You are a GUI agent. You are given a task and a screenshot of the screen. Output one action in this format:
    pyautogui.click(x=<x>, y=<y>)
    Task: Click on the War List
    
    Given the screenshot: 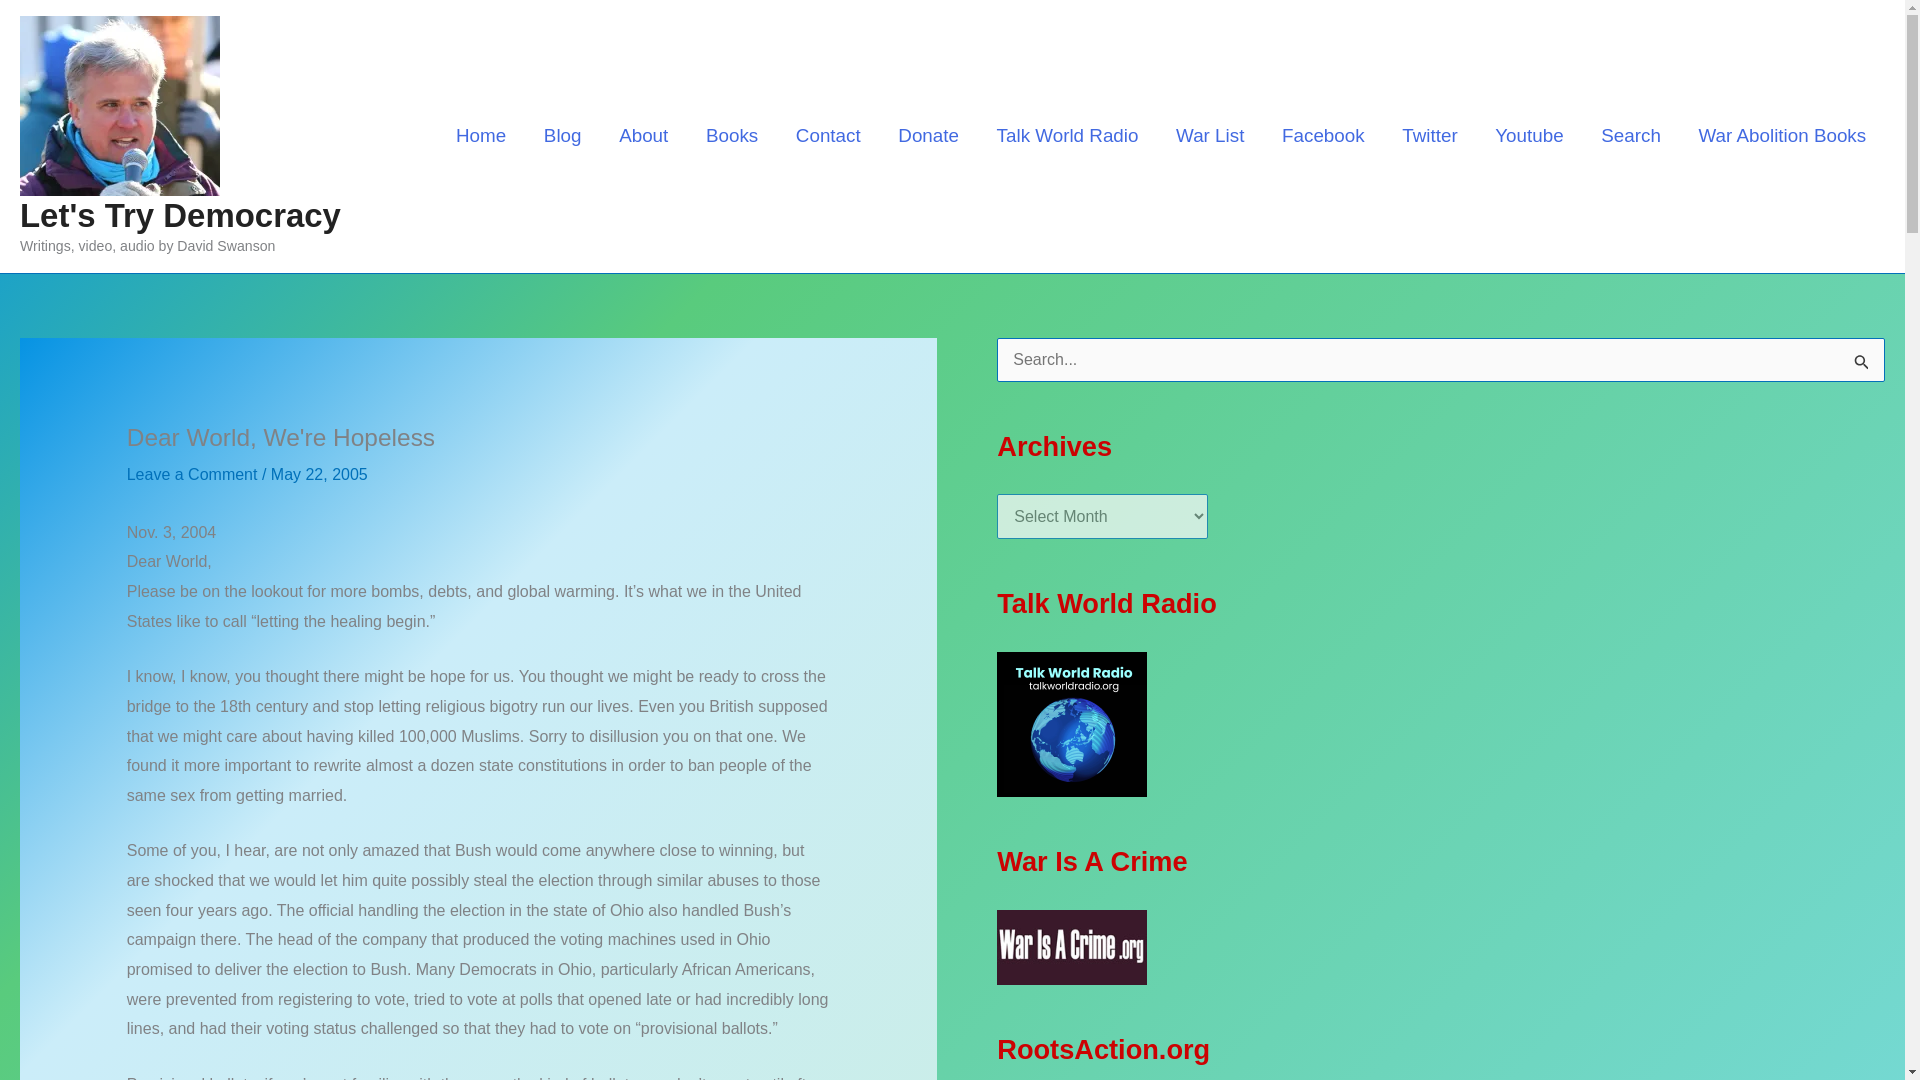 What is the action you would take?
    pyautogui.click(x=1210, y=135)
    